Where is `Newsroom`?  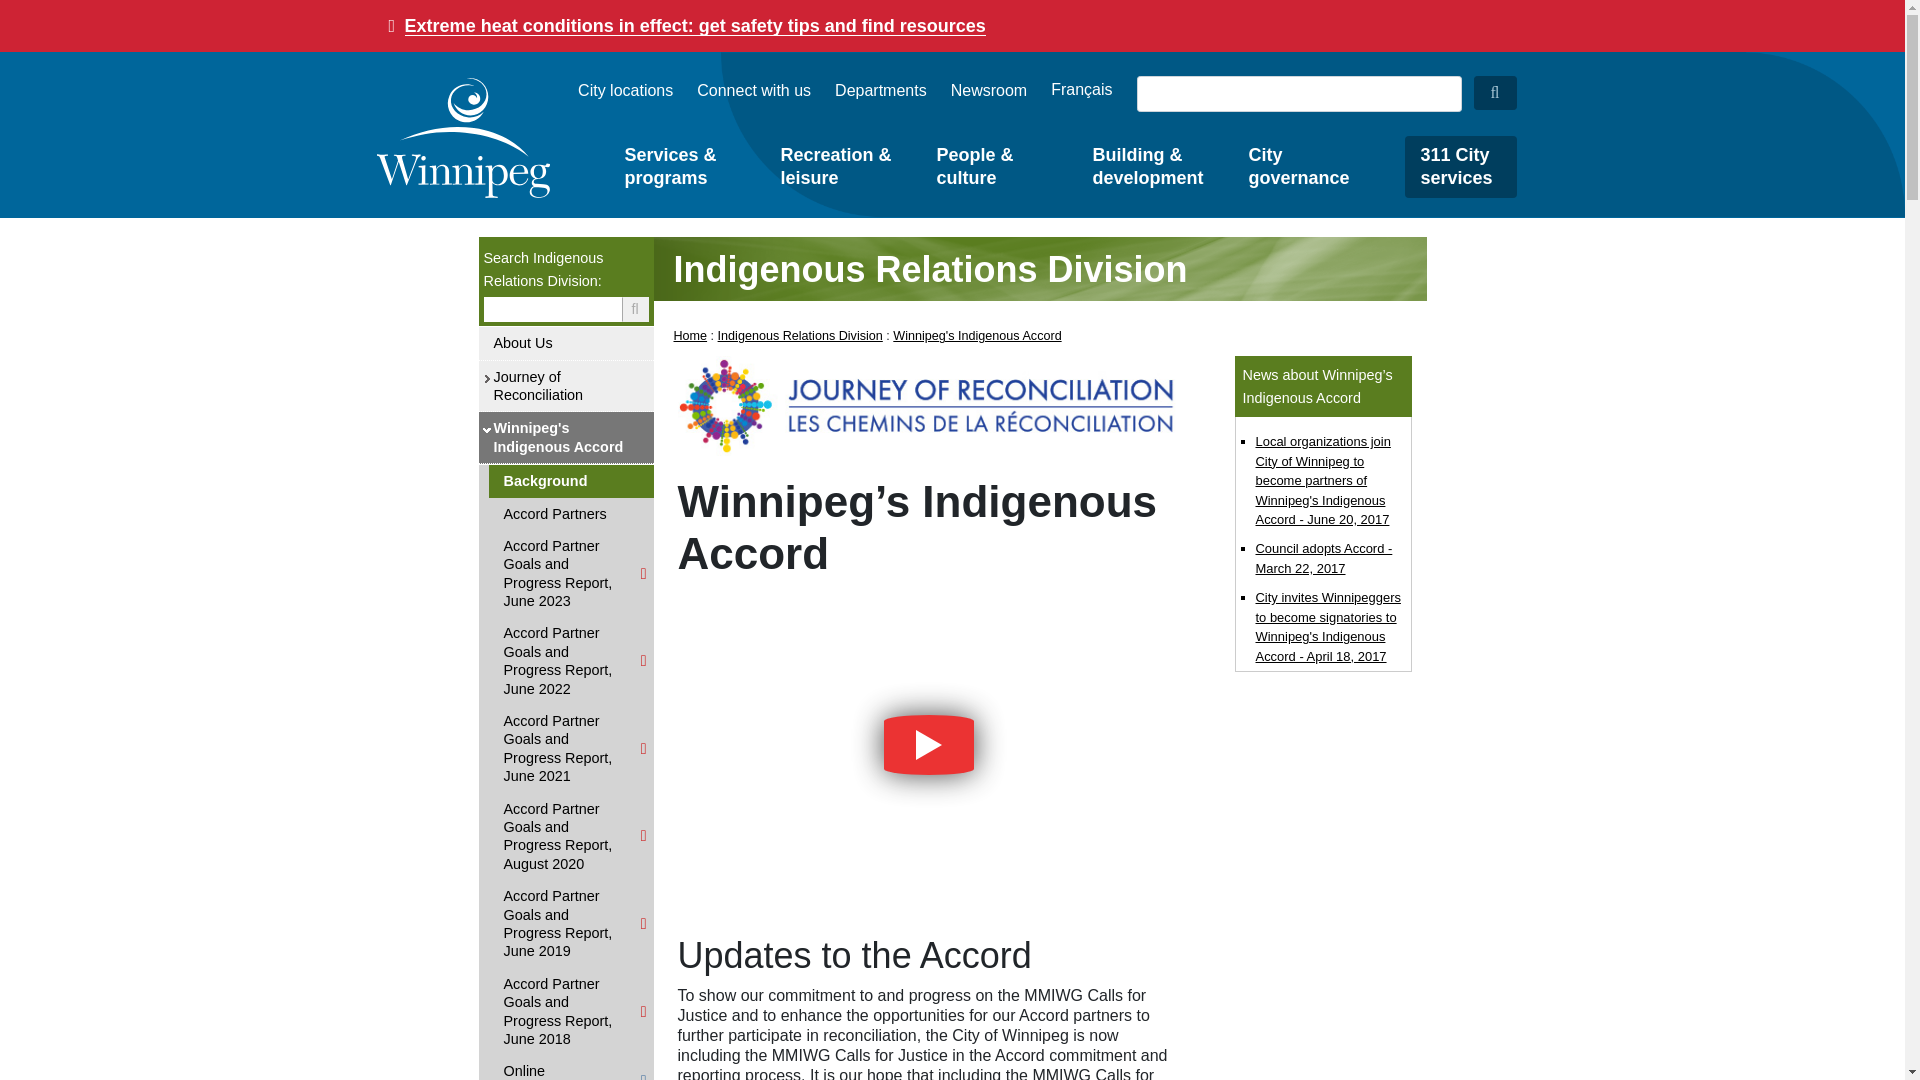
Newsroom is located at coordinates (988, 90).